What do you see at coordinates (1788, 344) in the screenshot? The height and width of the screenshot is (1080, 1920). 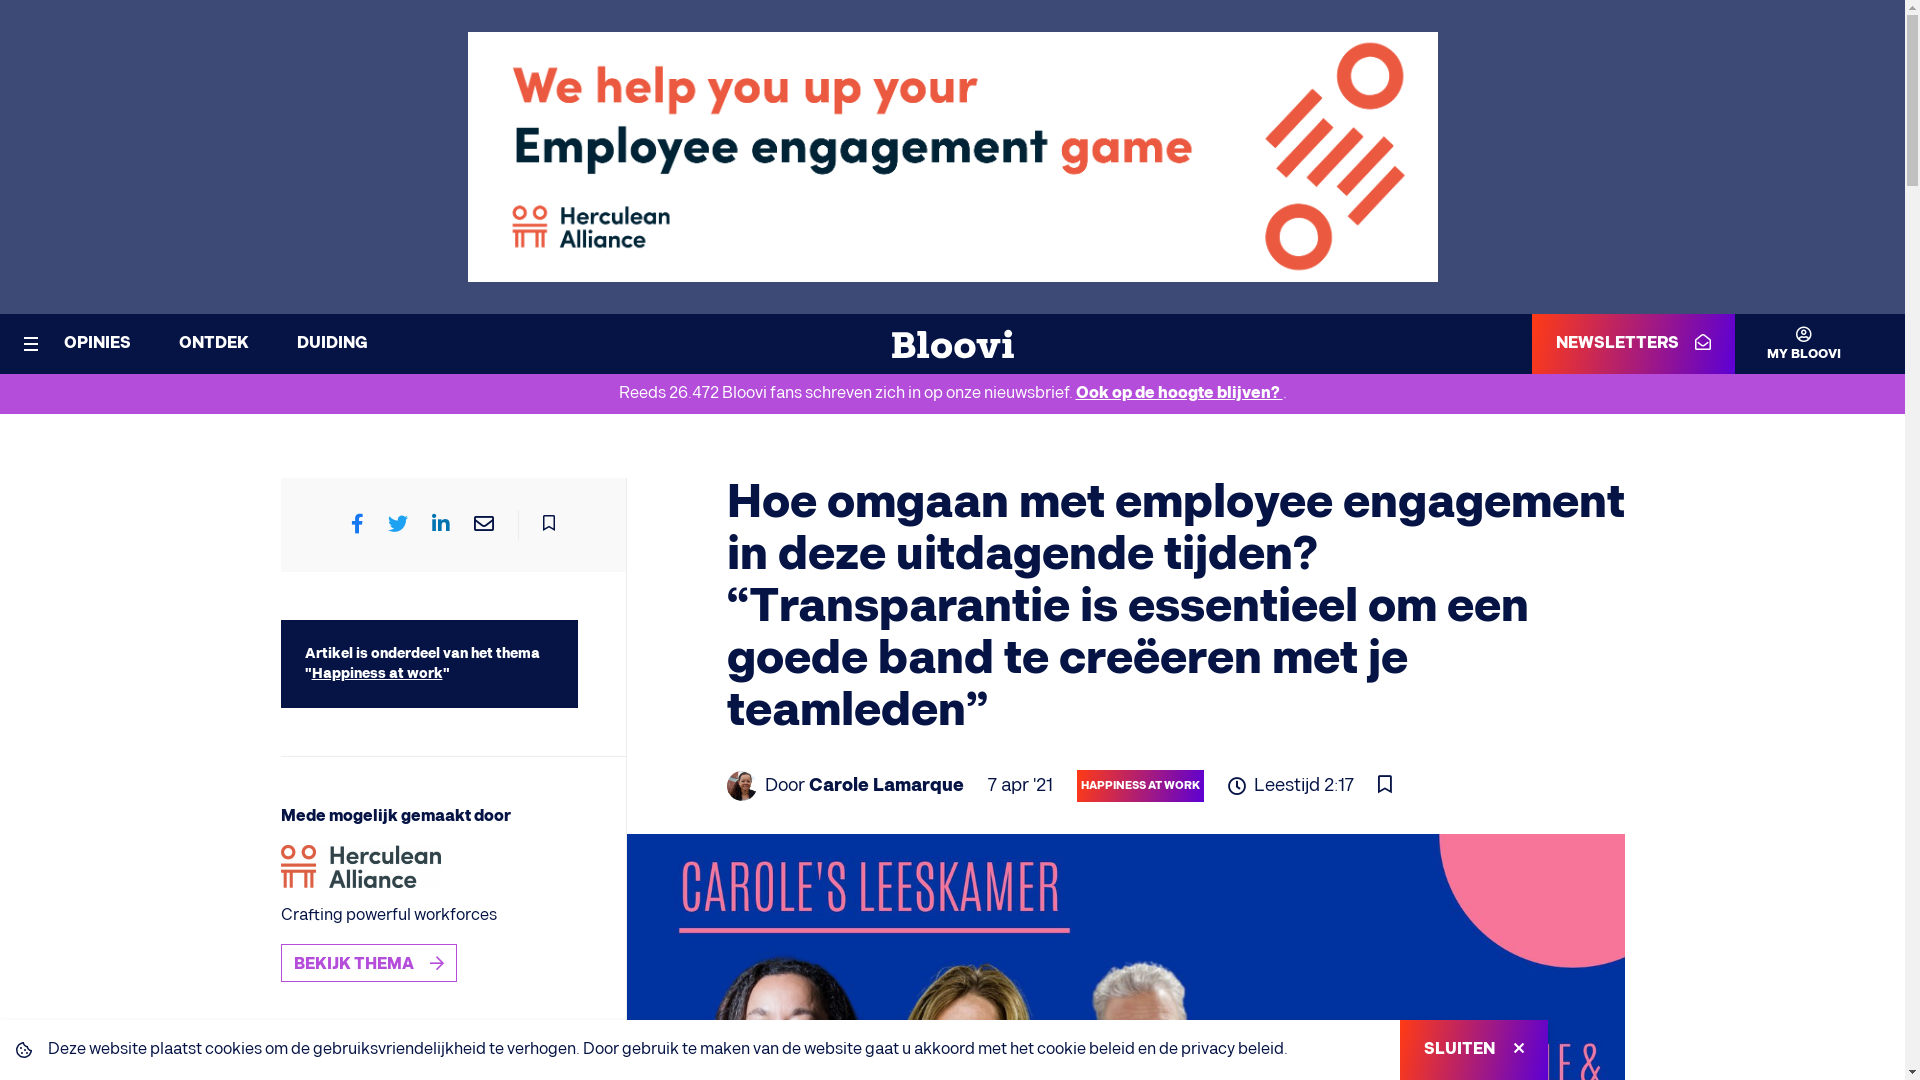 I see `MY BLOOVI` at bounding box center [1788, 344].